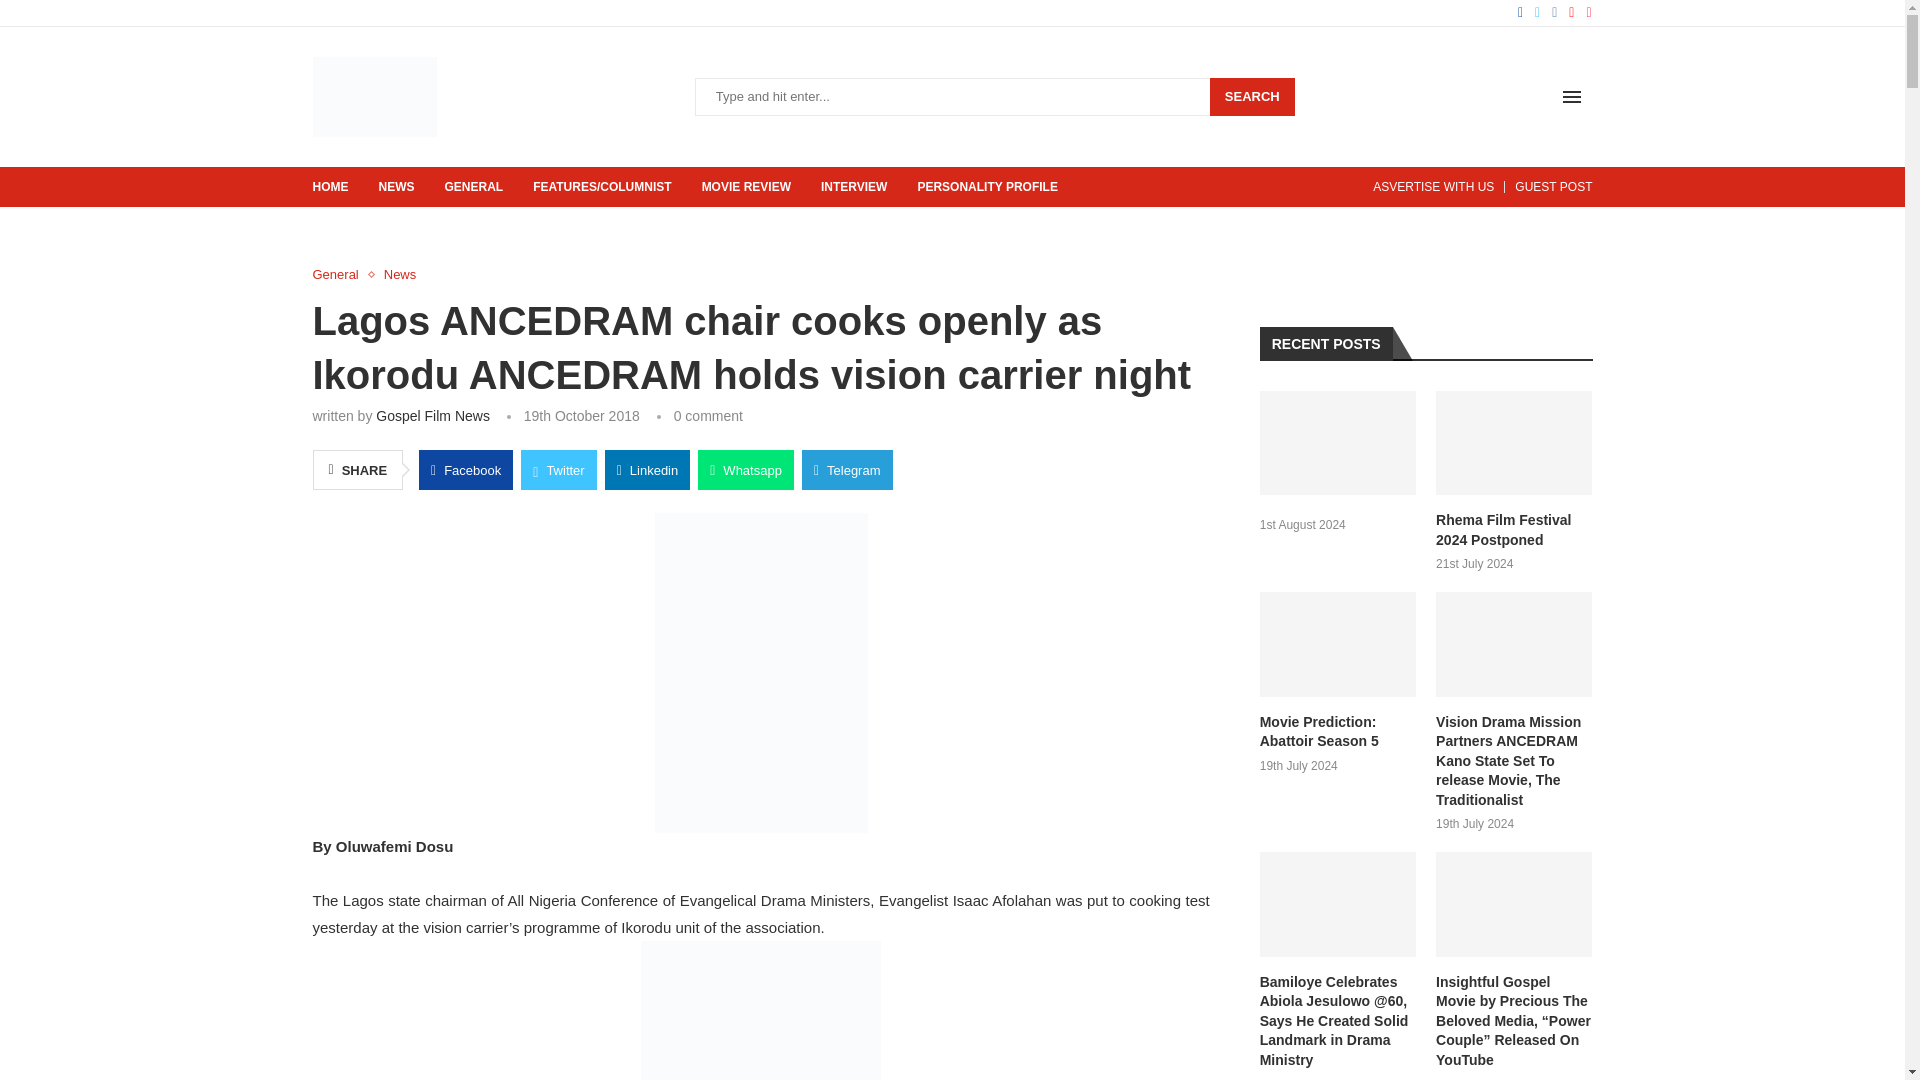 The height and width of the screenshot is (1080, 1920). What do you see at coordinates (1252, 96) in the screenshot?
I see `SEARCH` at bounding box center [1252, 96].